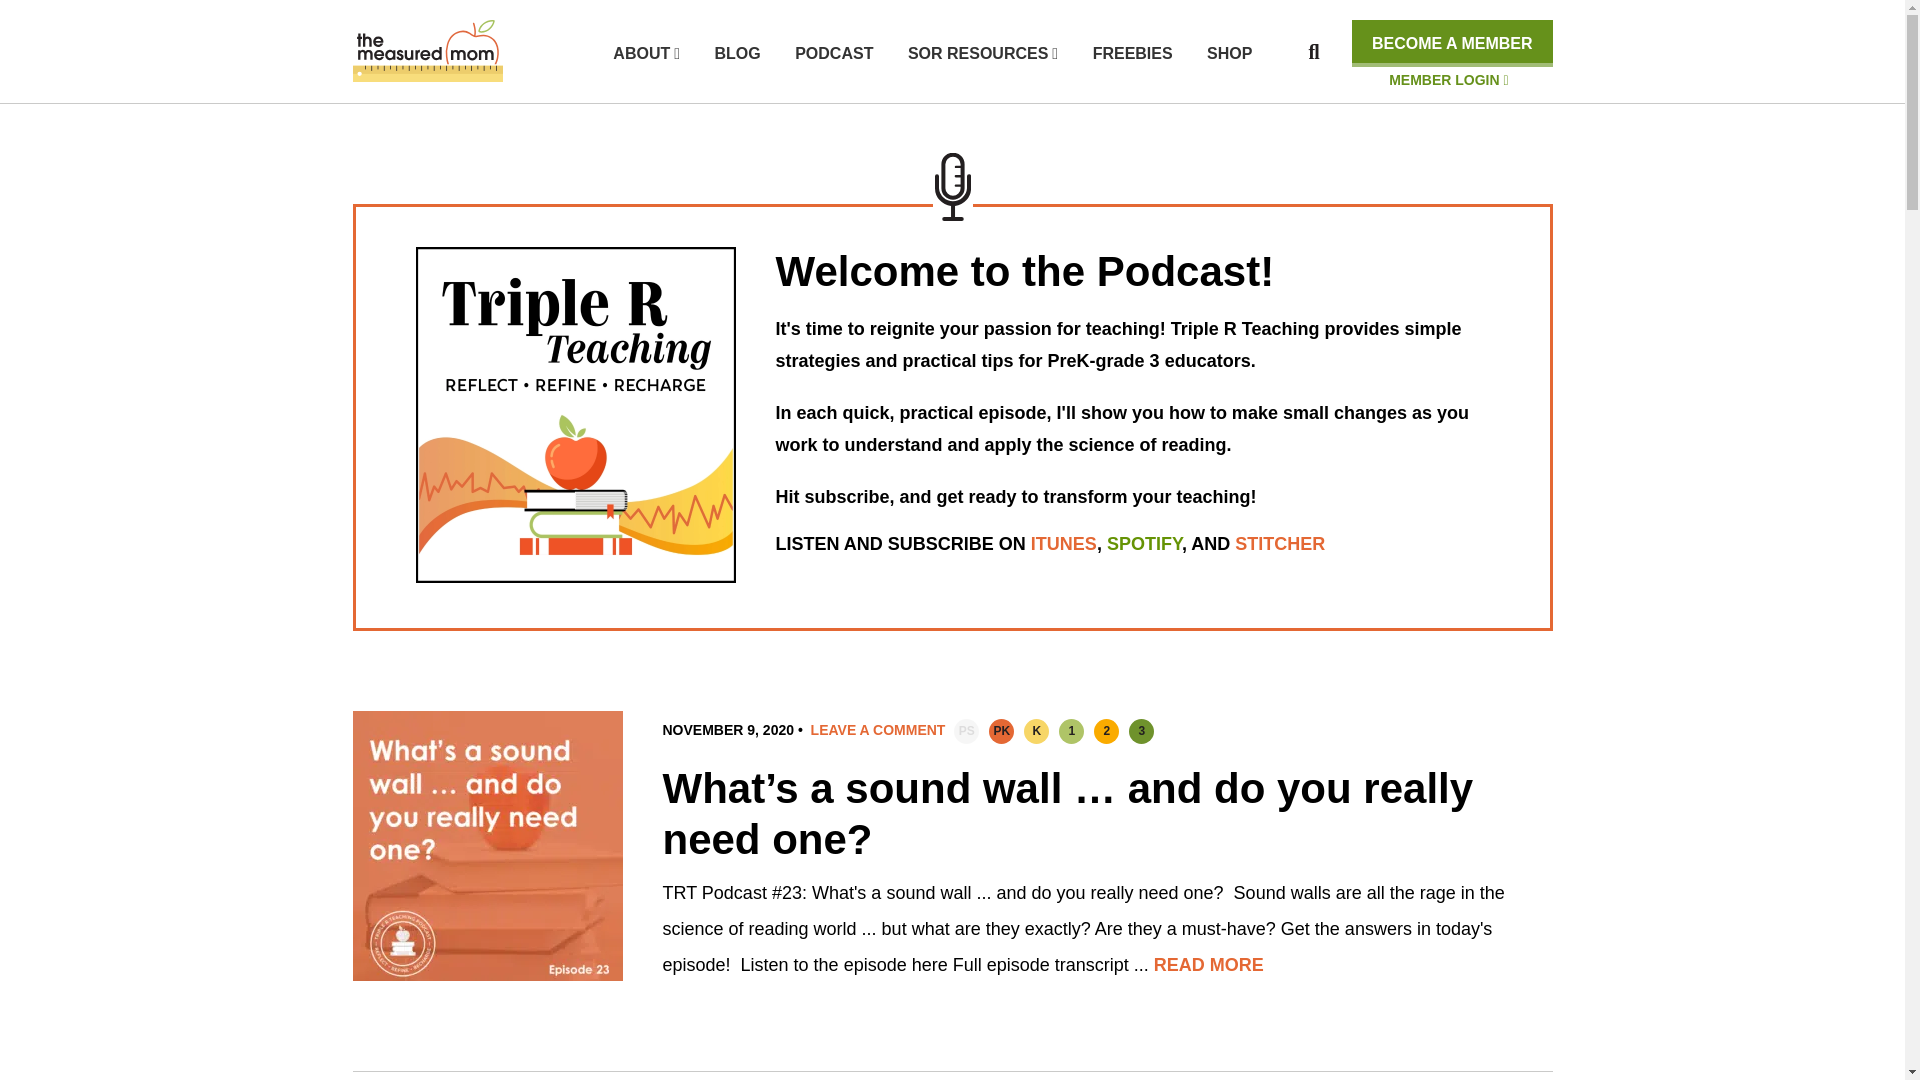  Describe the element at coordinates (982, 53) in the screenshot. I see `SOR RESOURCES` at that location.